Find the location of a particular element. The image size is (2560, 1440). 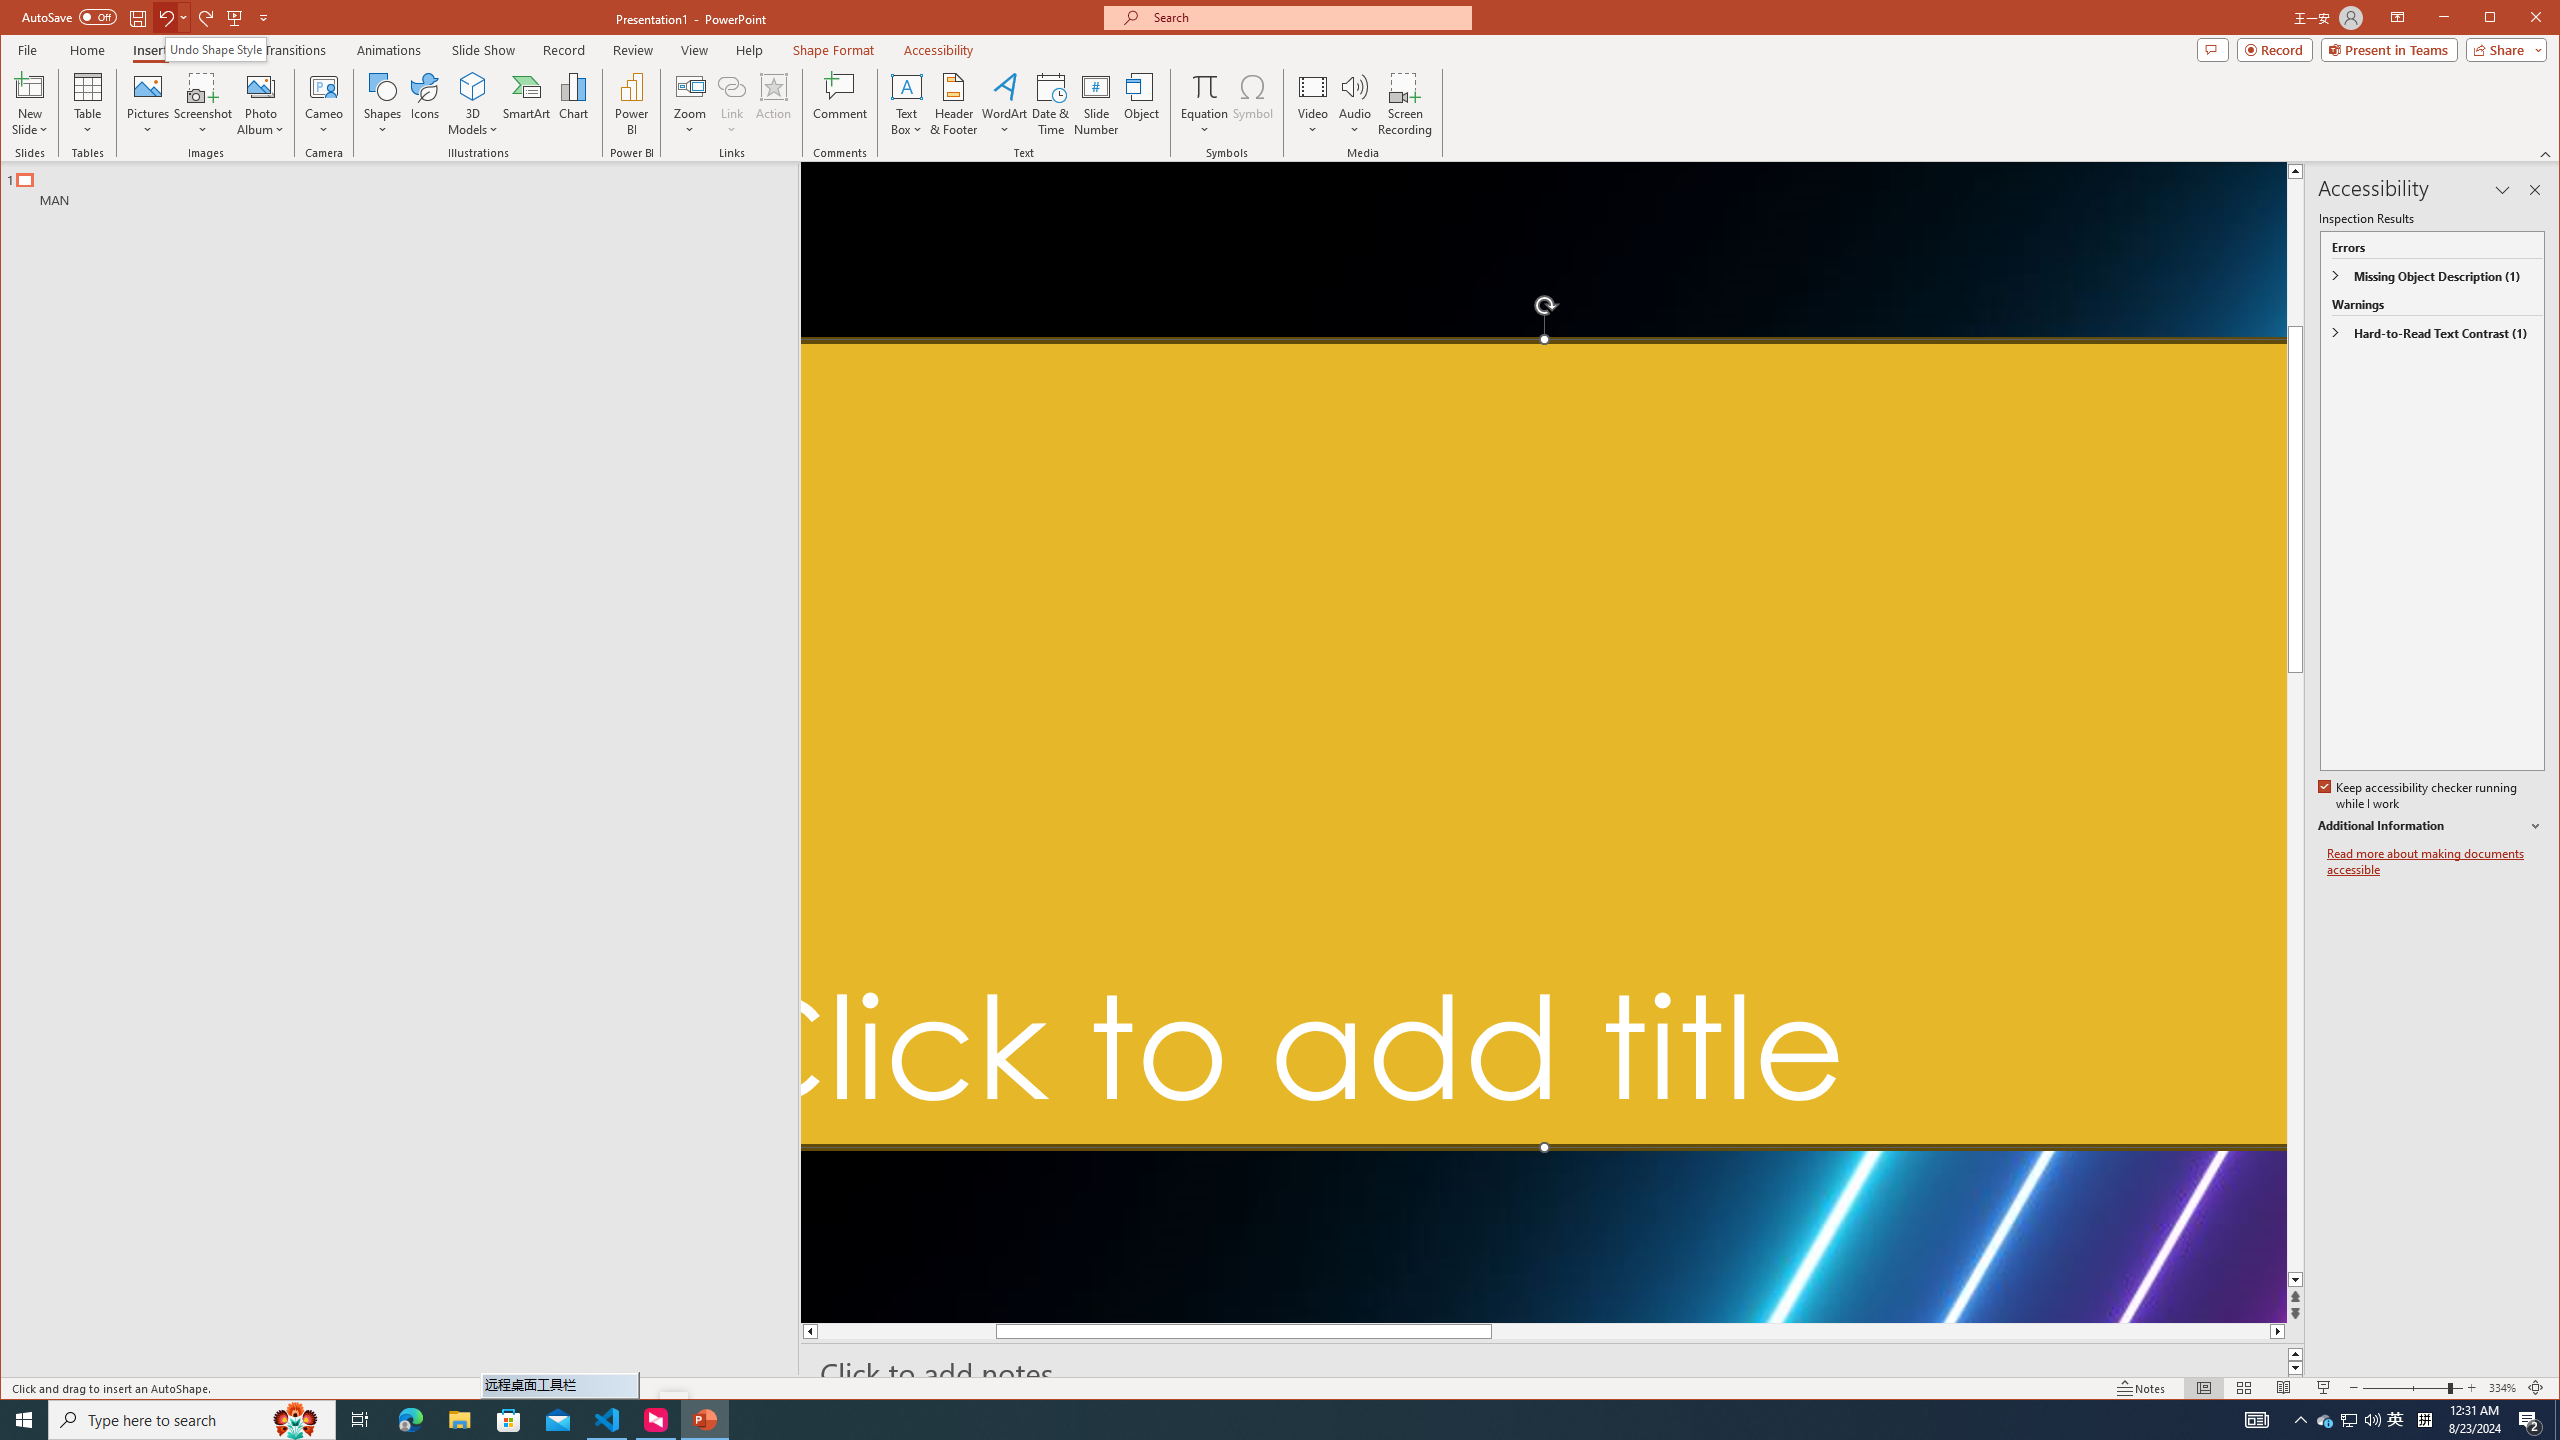

Collapse the Ribbon is located at coordinates (2547, 154).